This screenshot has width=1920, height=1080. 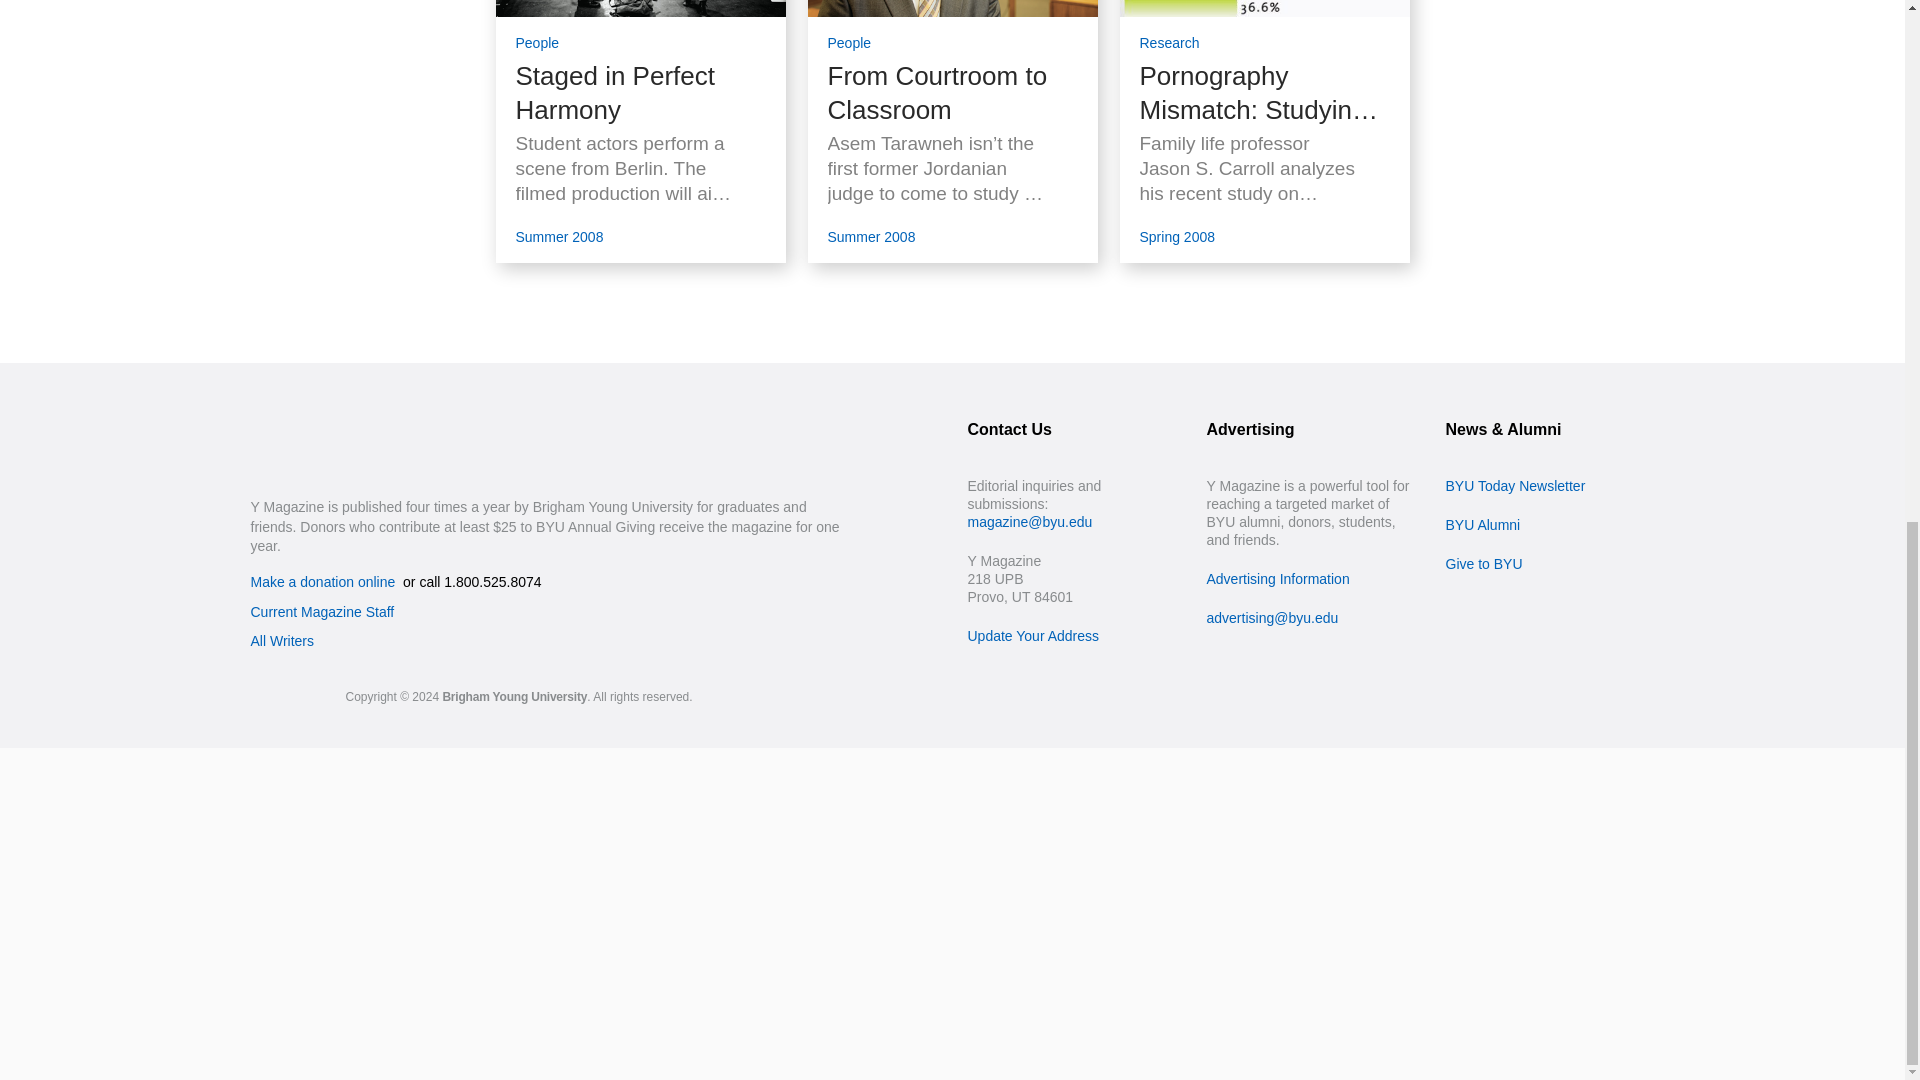 I want to click on Update Your Address, so click(x=1034, y=635).